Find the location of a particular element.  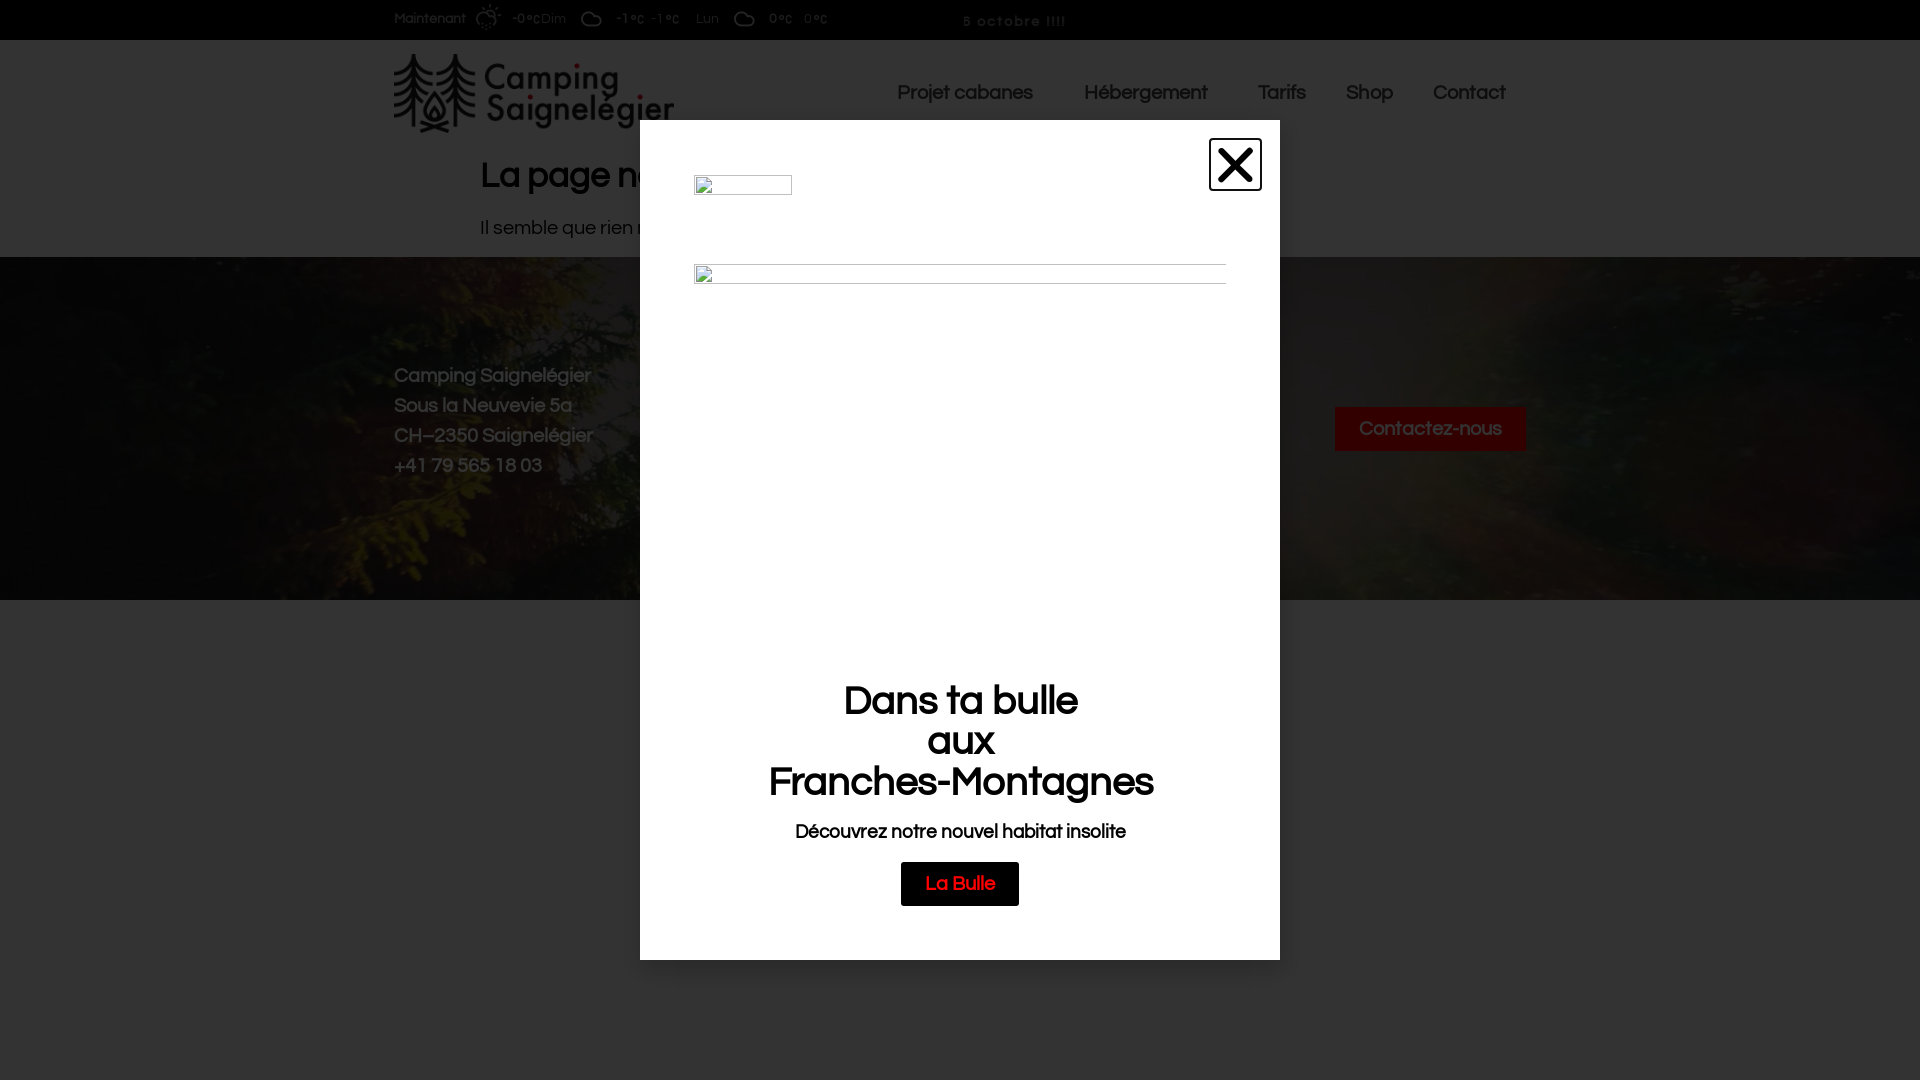

Tarifs is located at coordinates (1282, 93).